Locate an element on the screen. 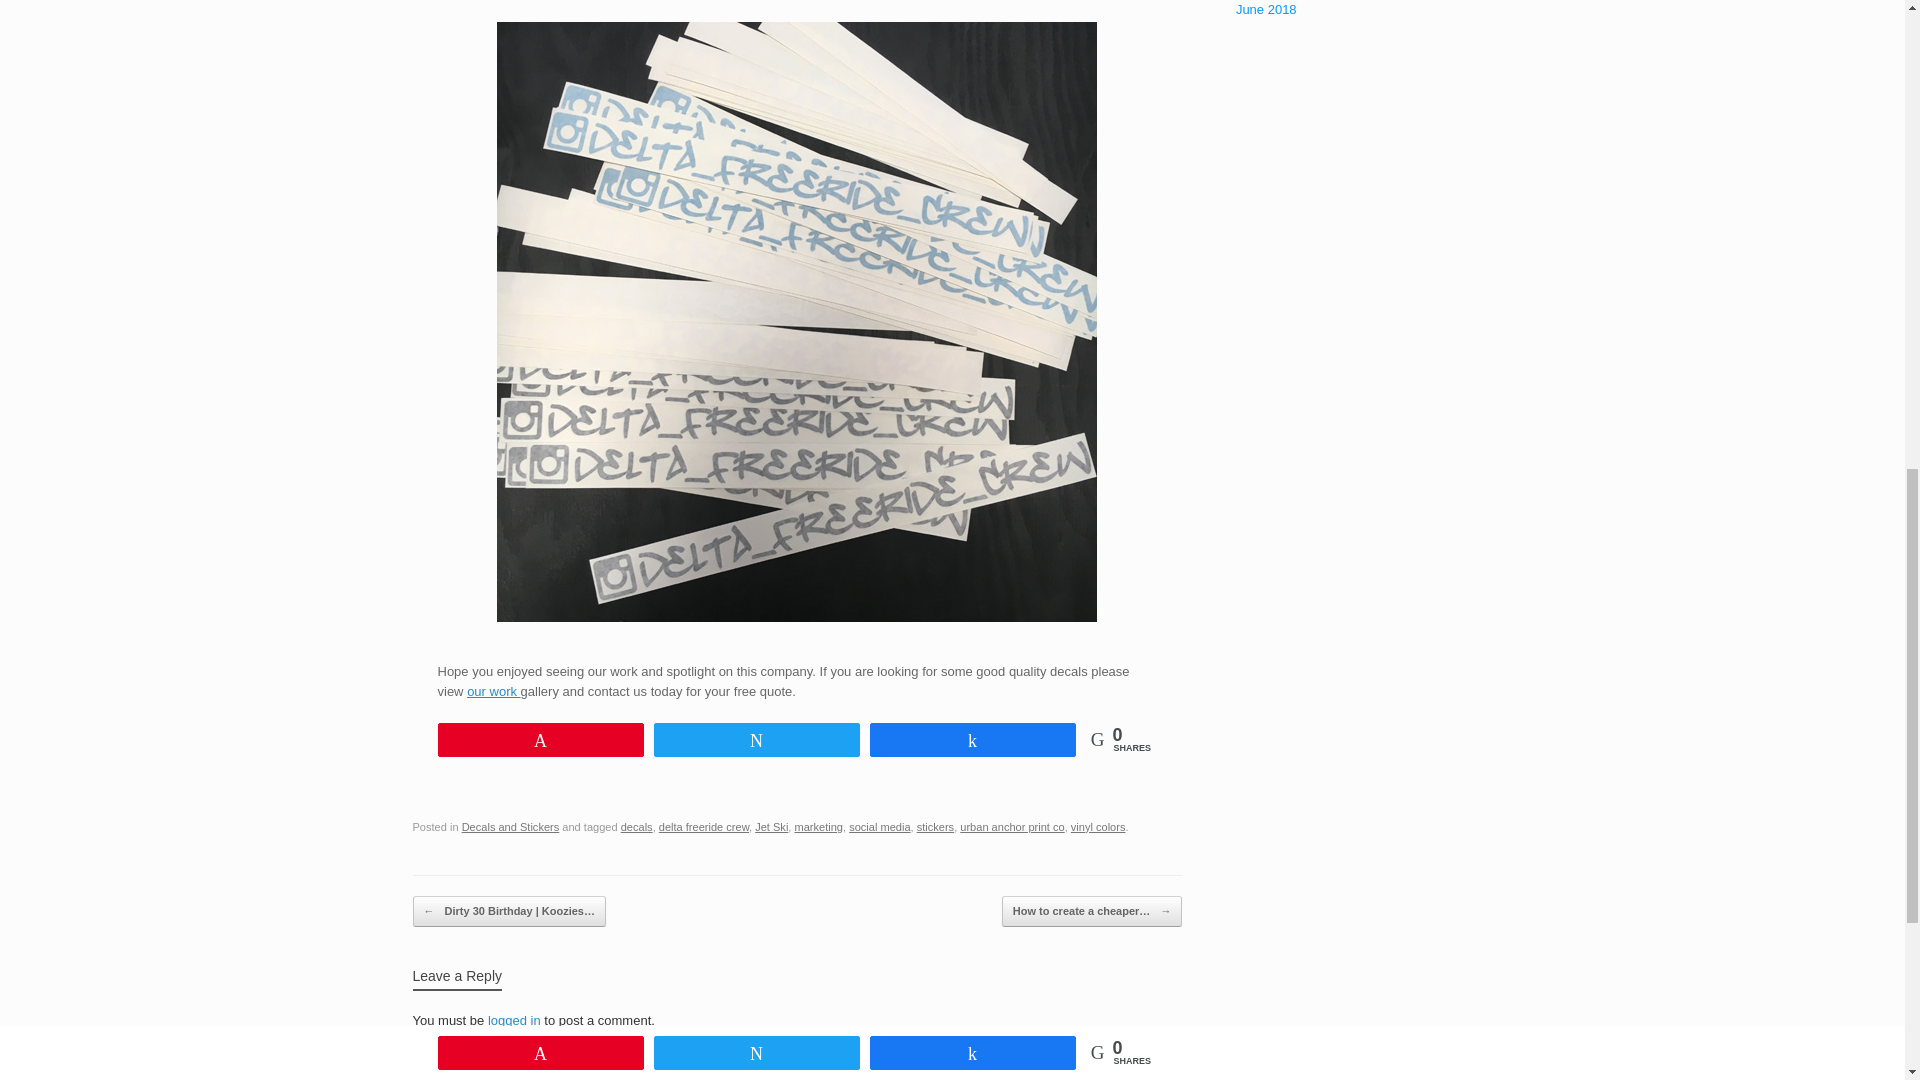 The image size is (1920, 1080). Jet Ski is located at coordinates (770, 826).